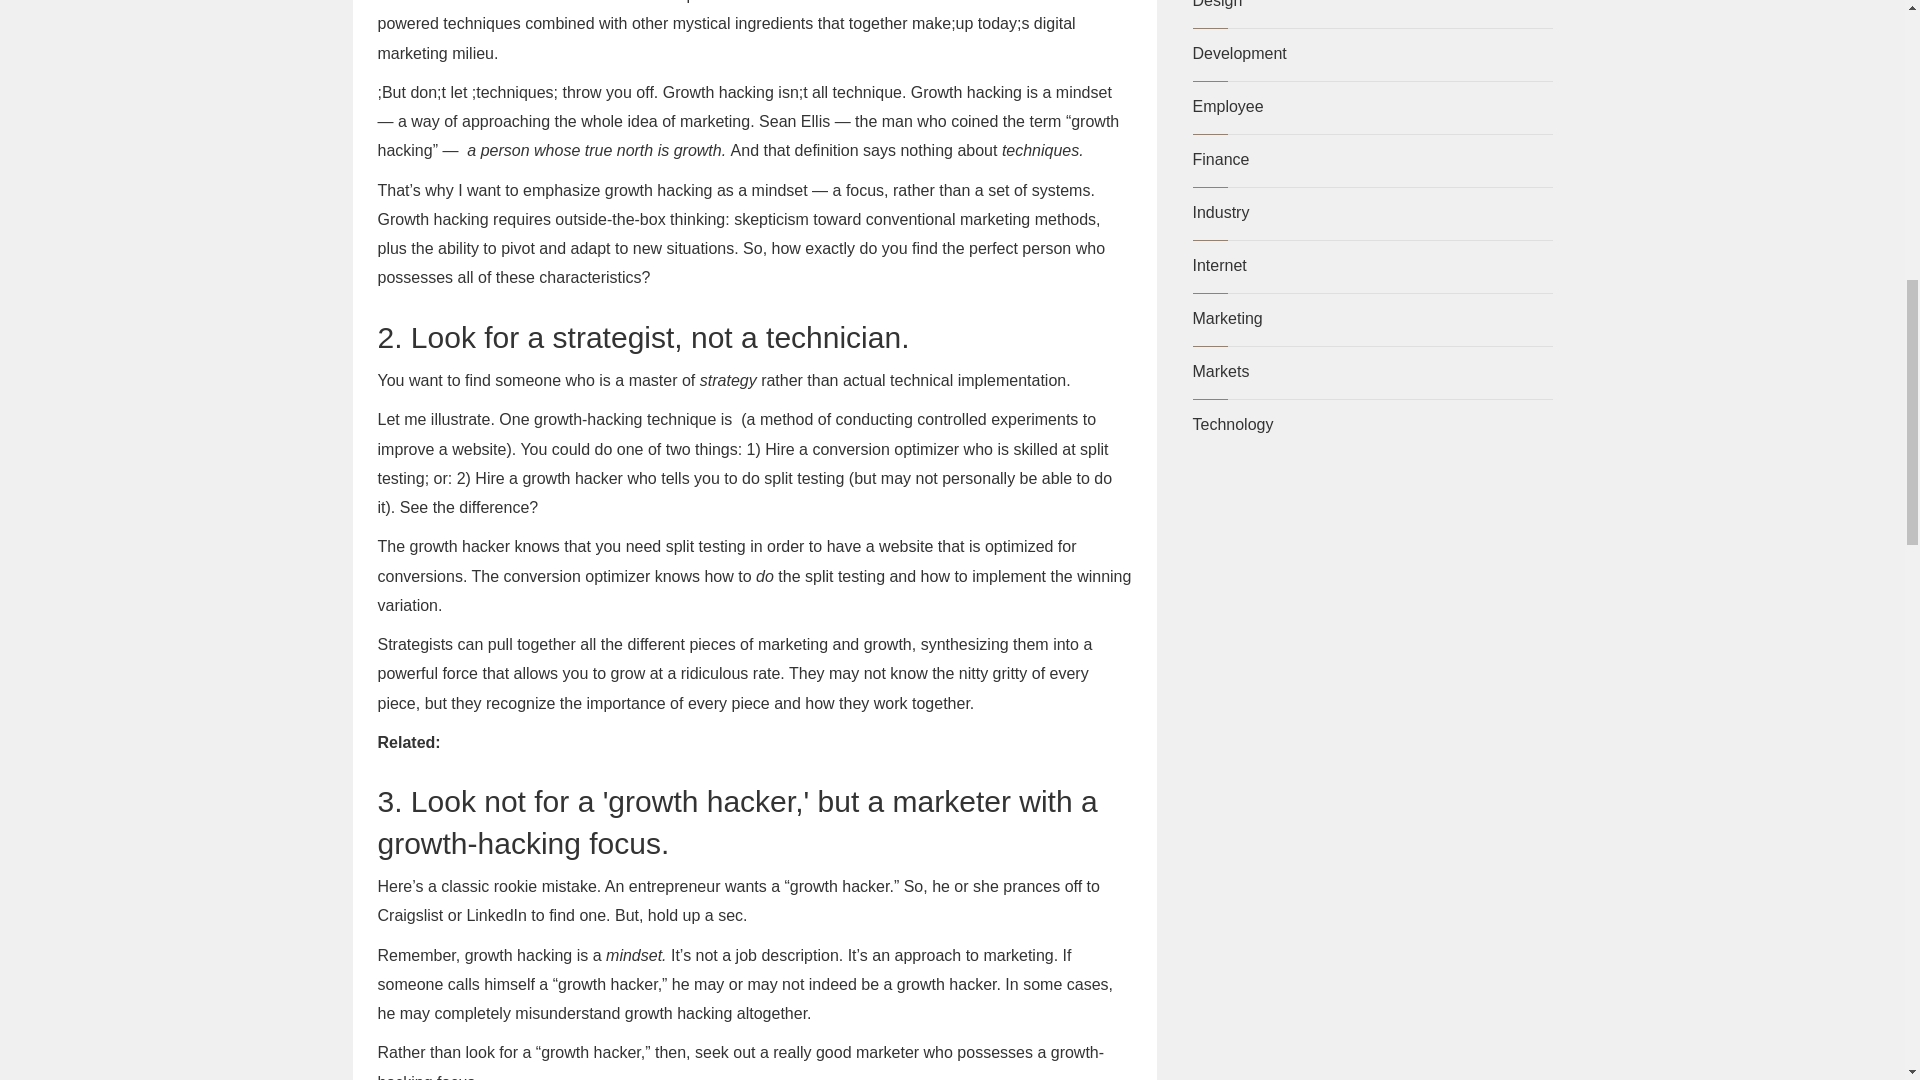 The image size is (1920, 1080). Describe the element at coordinates (1228, 106) in the screenshot. I see `Employee` at that location.